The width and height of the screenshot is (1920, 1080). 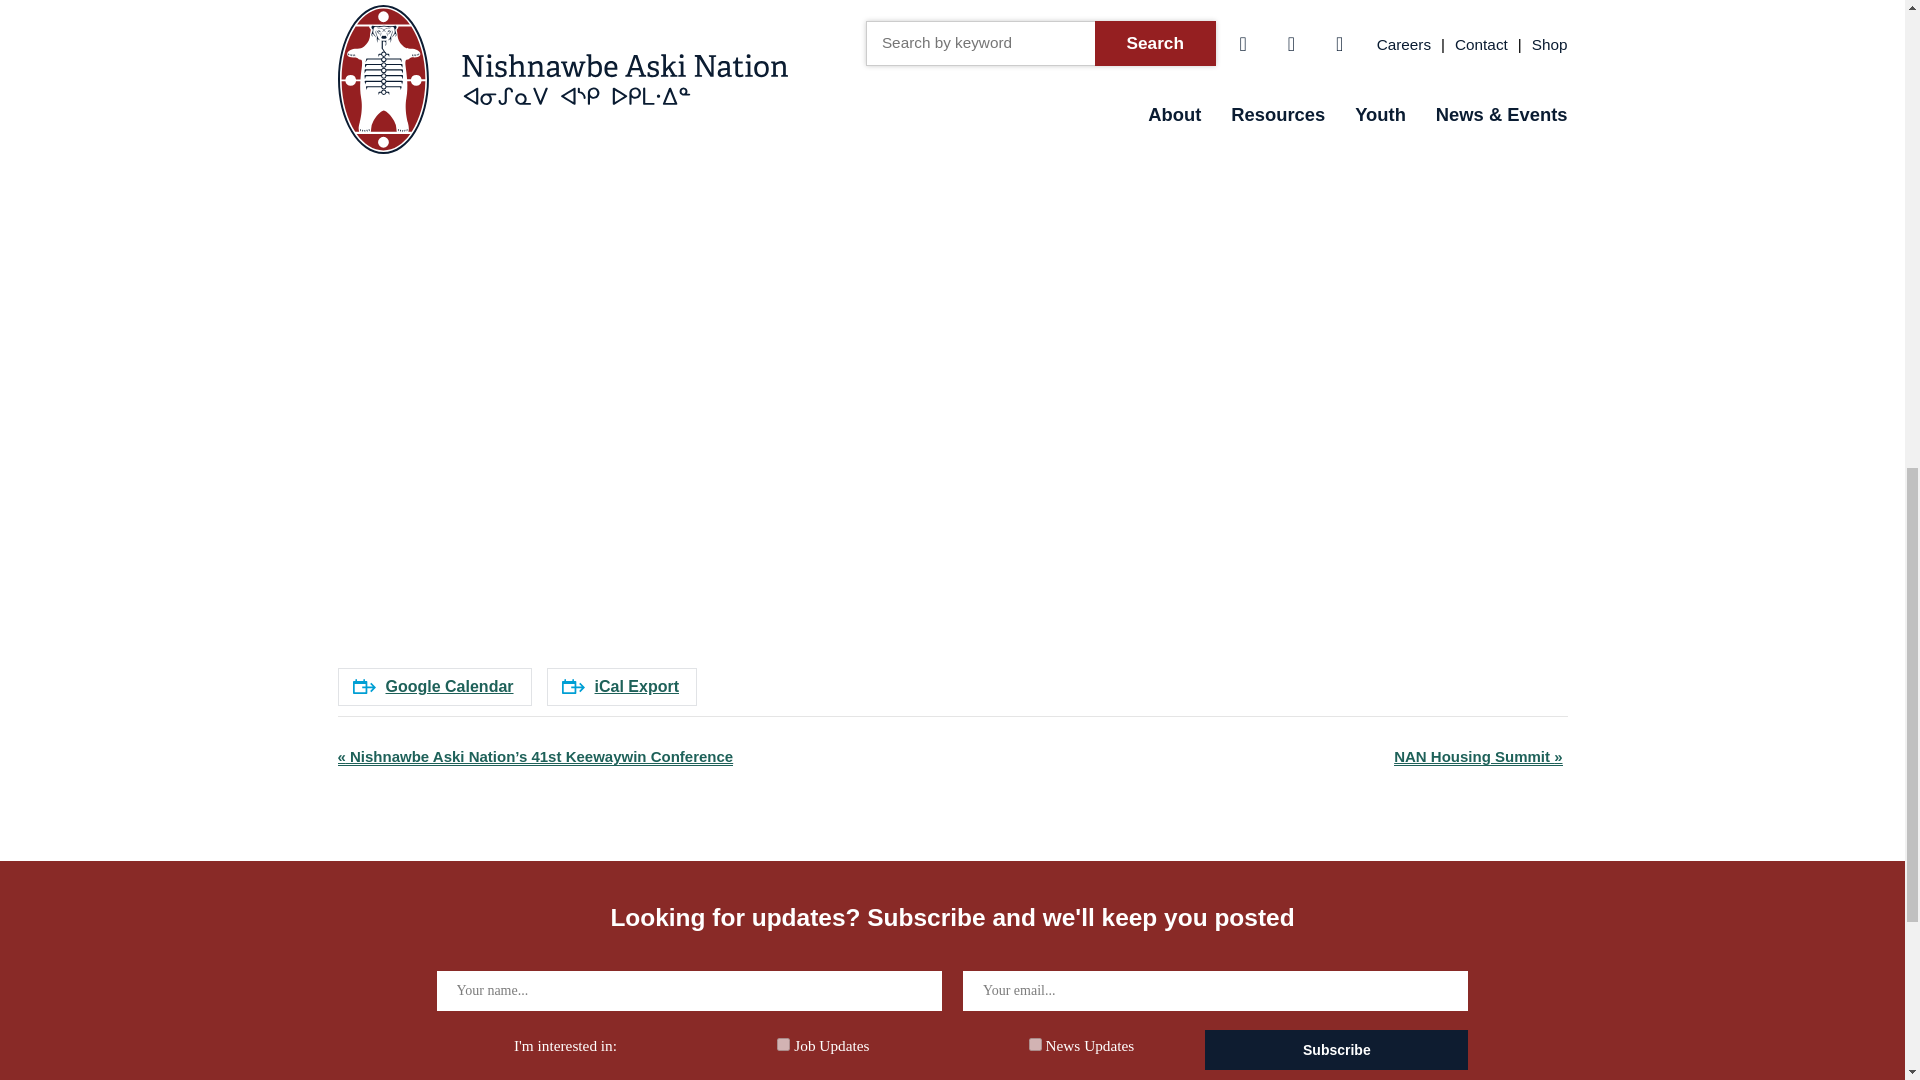 What do you see at coordinates (1036, 1044) in the screenshot?
I see `2dda4521bf` at bounding box center [1036, 1044].